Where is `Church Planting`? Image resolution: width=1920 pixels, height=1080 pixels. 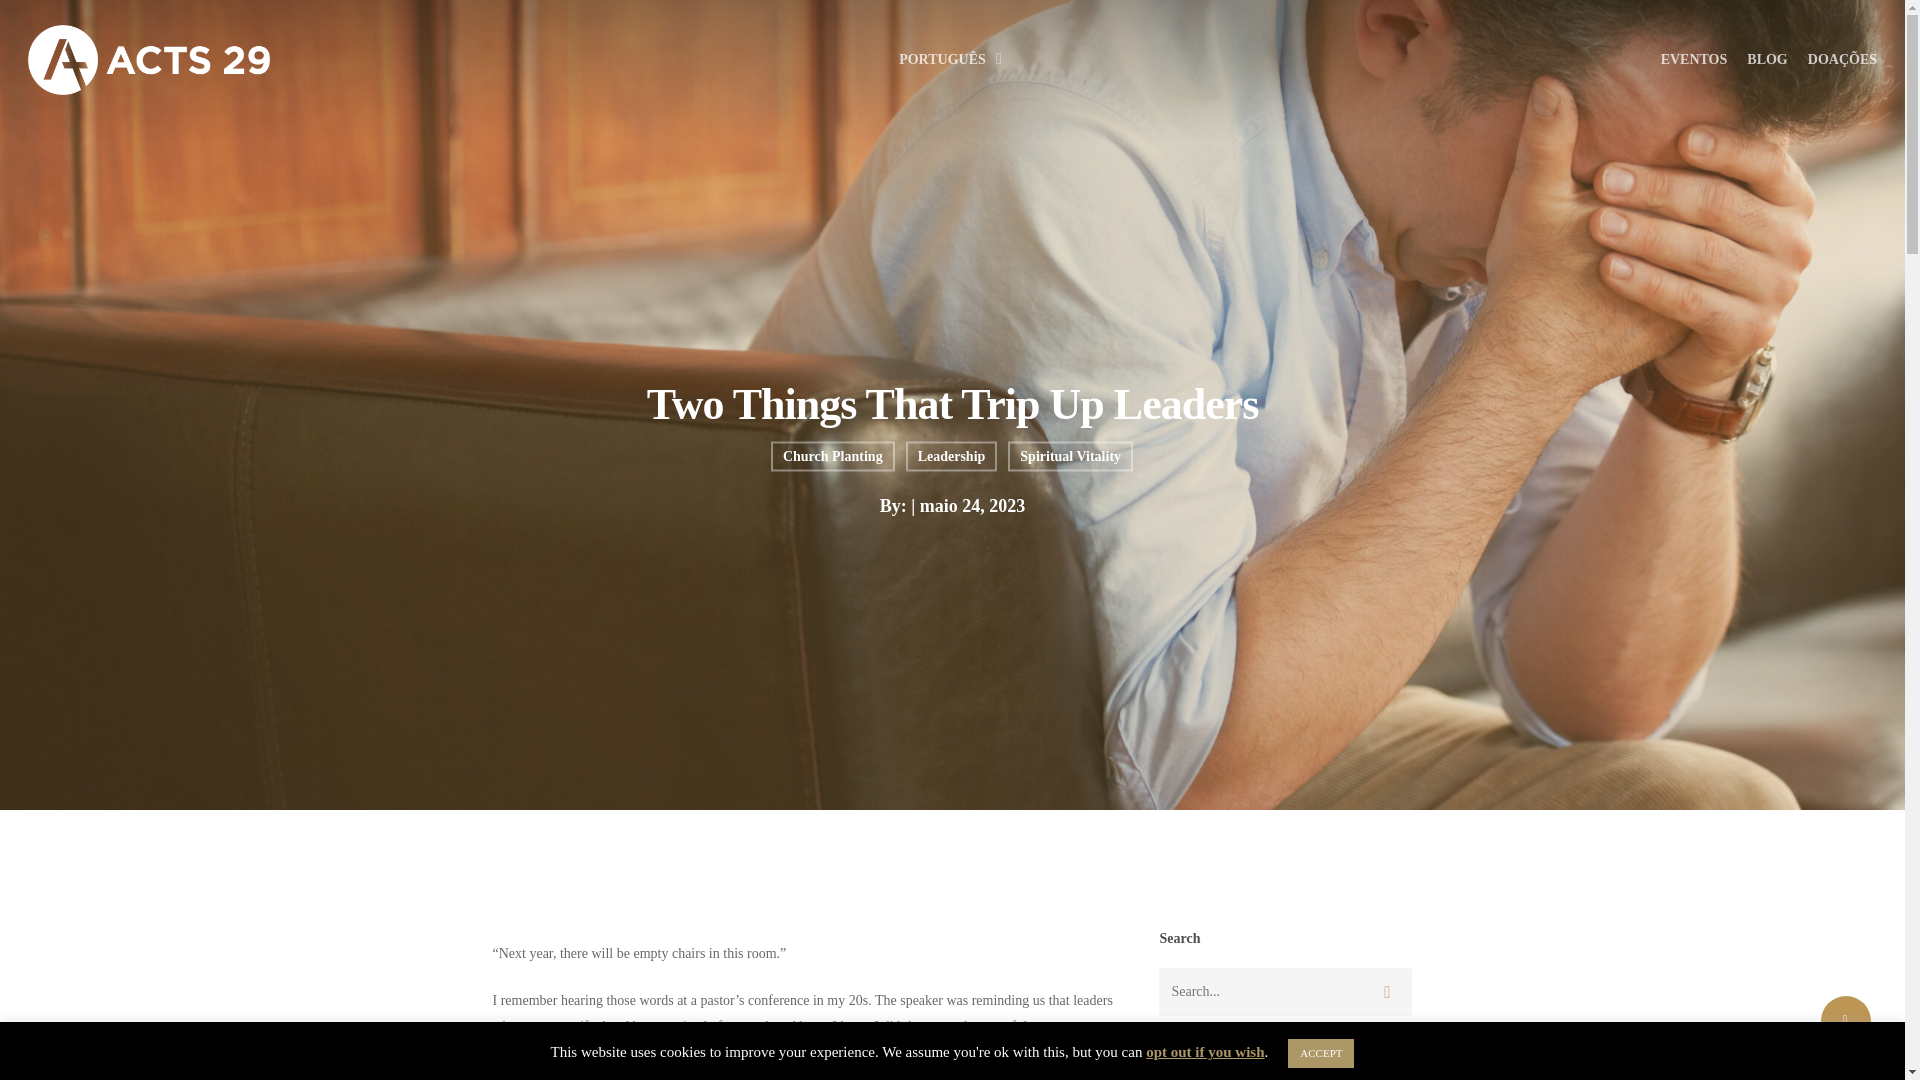
Church Planting is located at coordinates (832, 472).